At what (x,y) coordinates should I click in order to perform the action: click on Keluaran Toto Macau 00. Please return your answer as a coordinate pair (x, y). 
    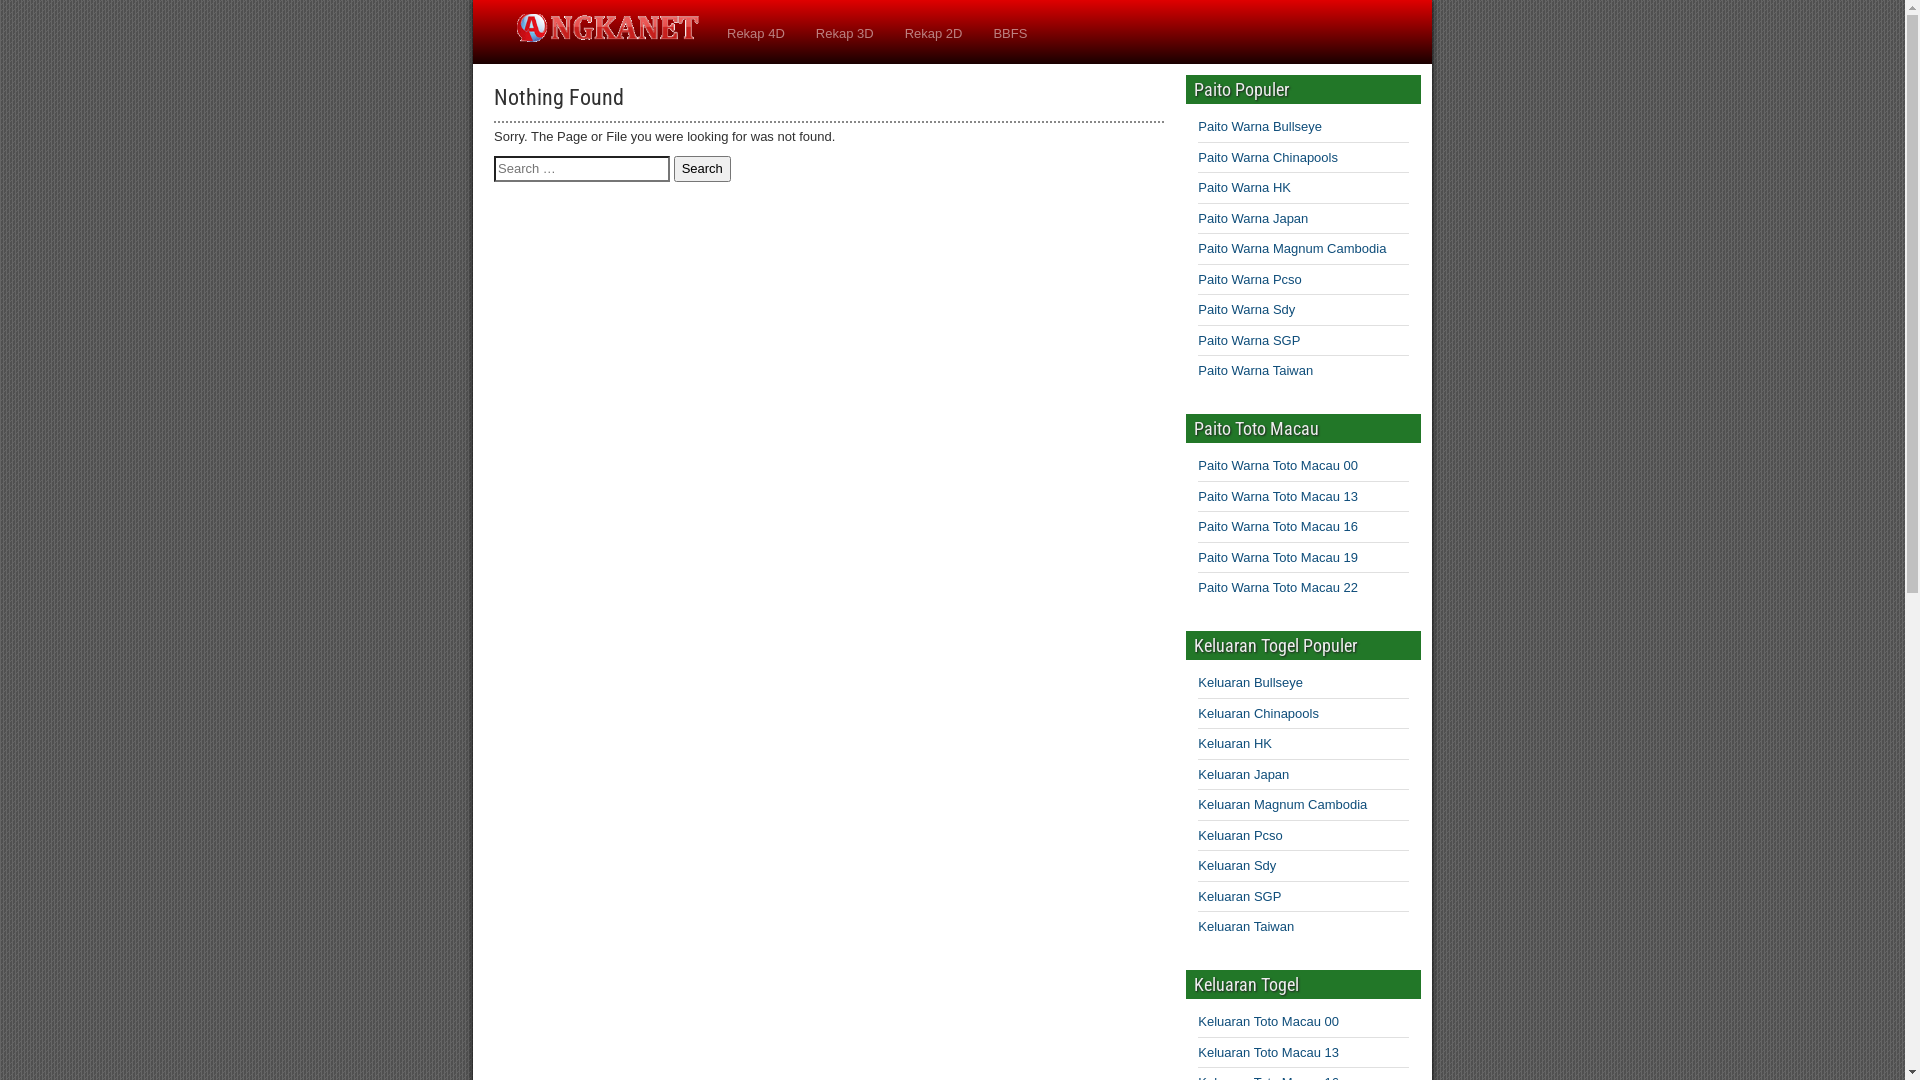
    Looking at the image, I should click on (1268, 1022).